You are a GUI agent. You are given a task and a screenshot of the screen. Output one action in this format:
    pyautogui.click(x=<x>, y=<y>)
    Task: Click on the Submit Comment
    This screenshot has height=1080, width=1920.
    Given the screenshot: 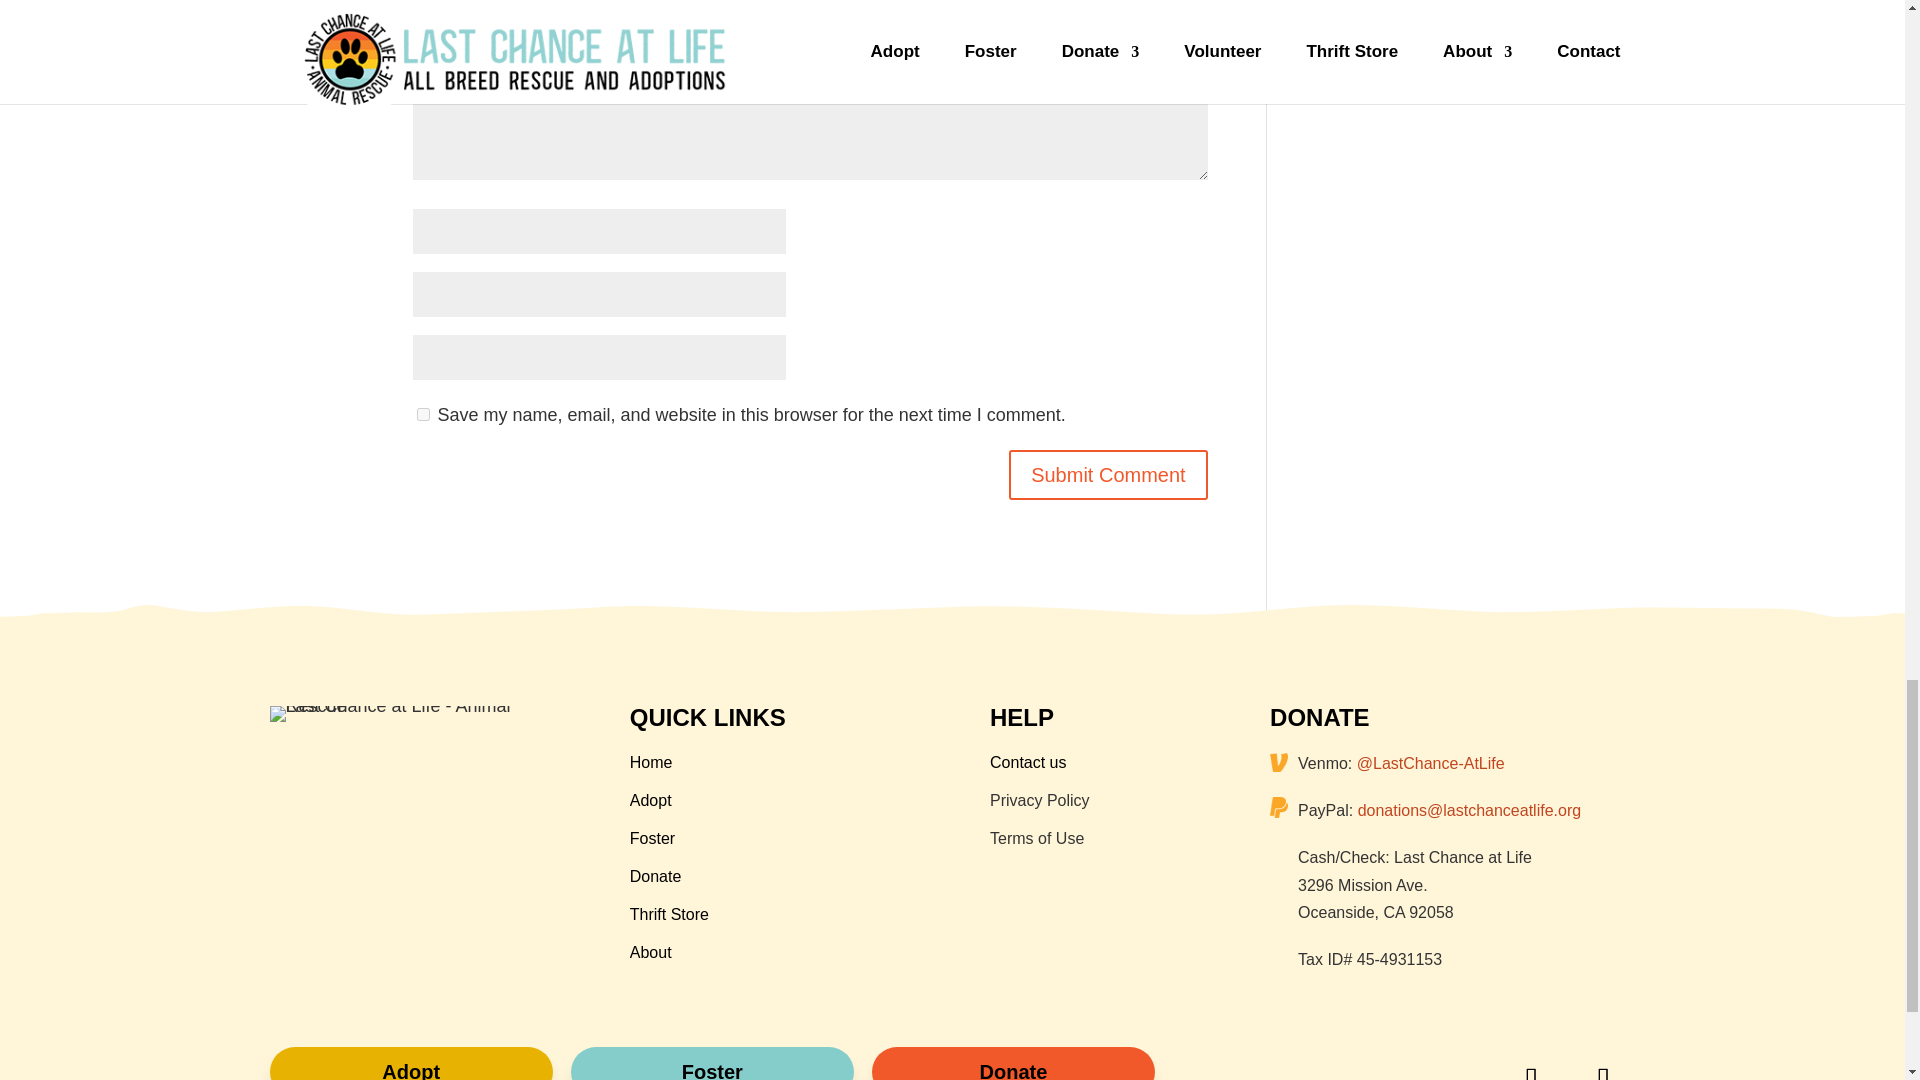 What is the action you would take?
    pyautogui.click(x=1108, y=475)
    